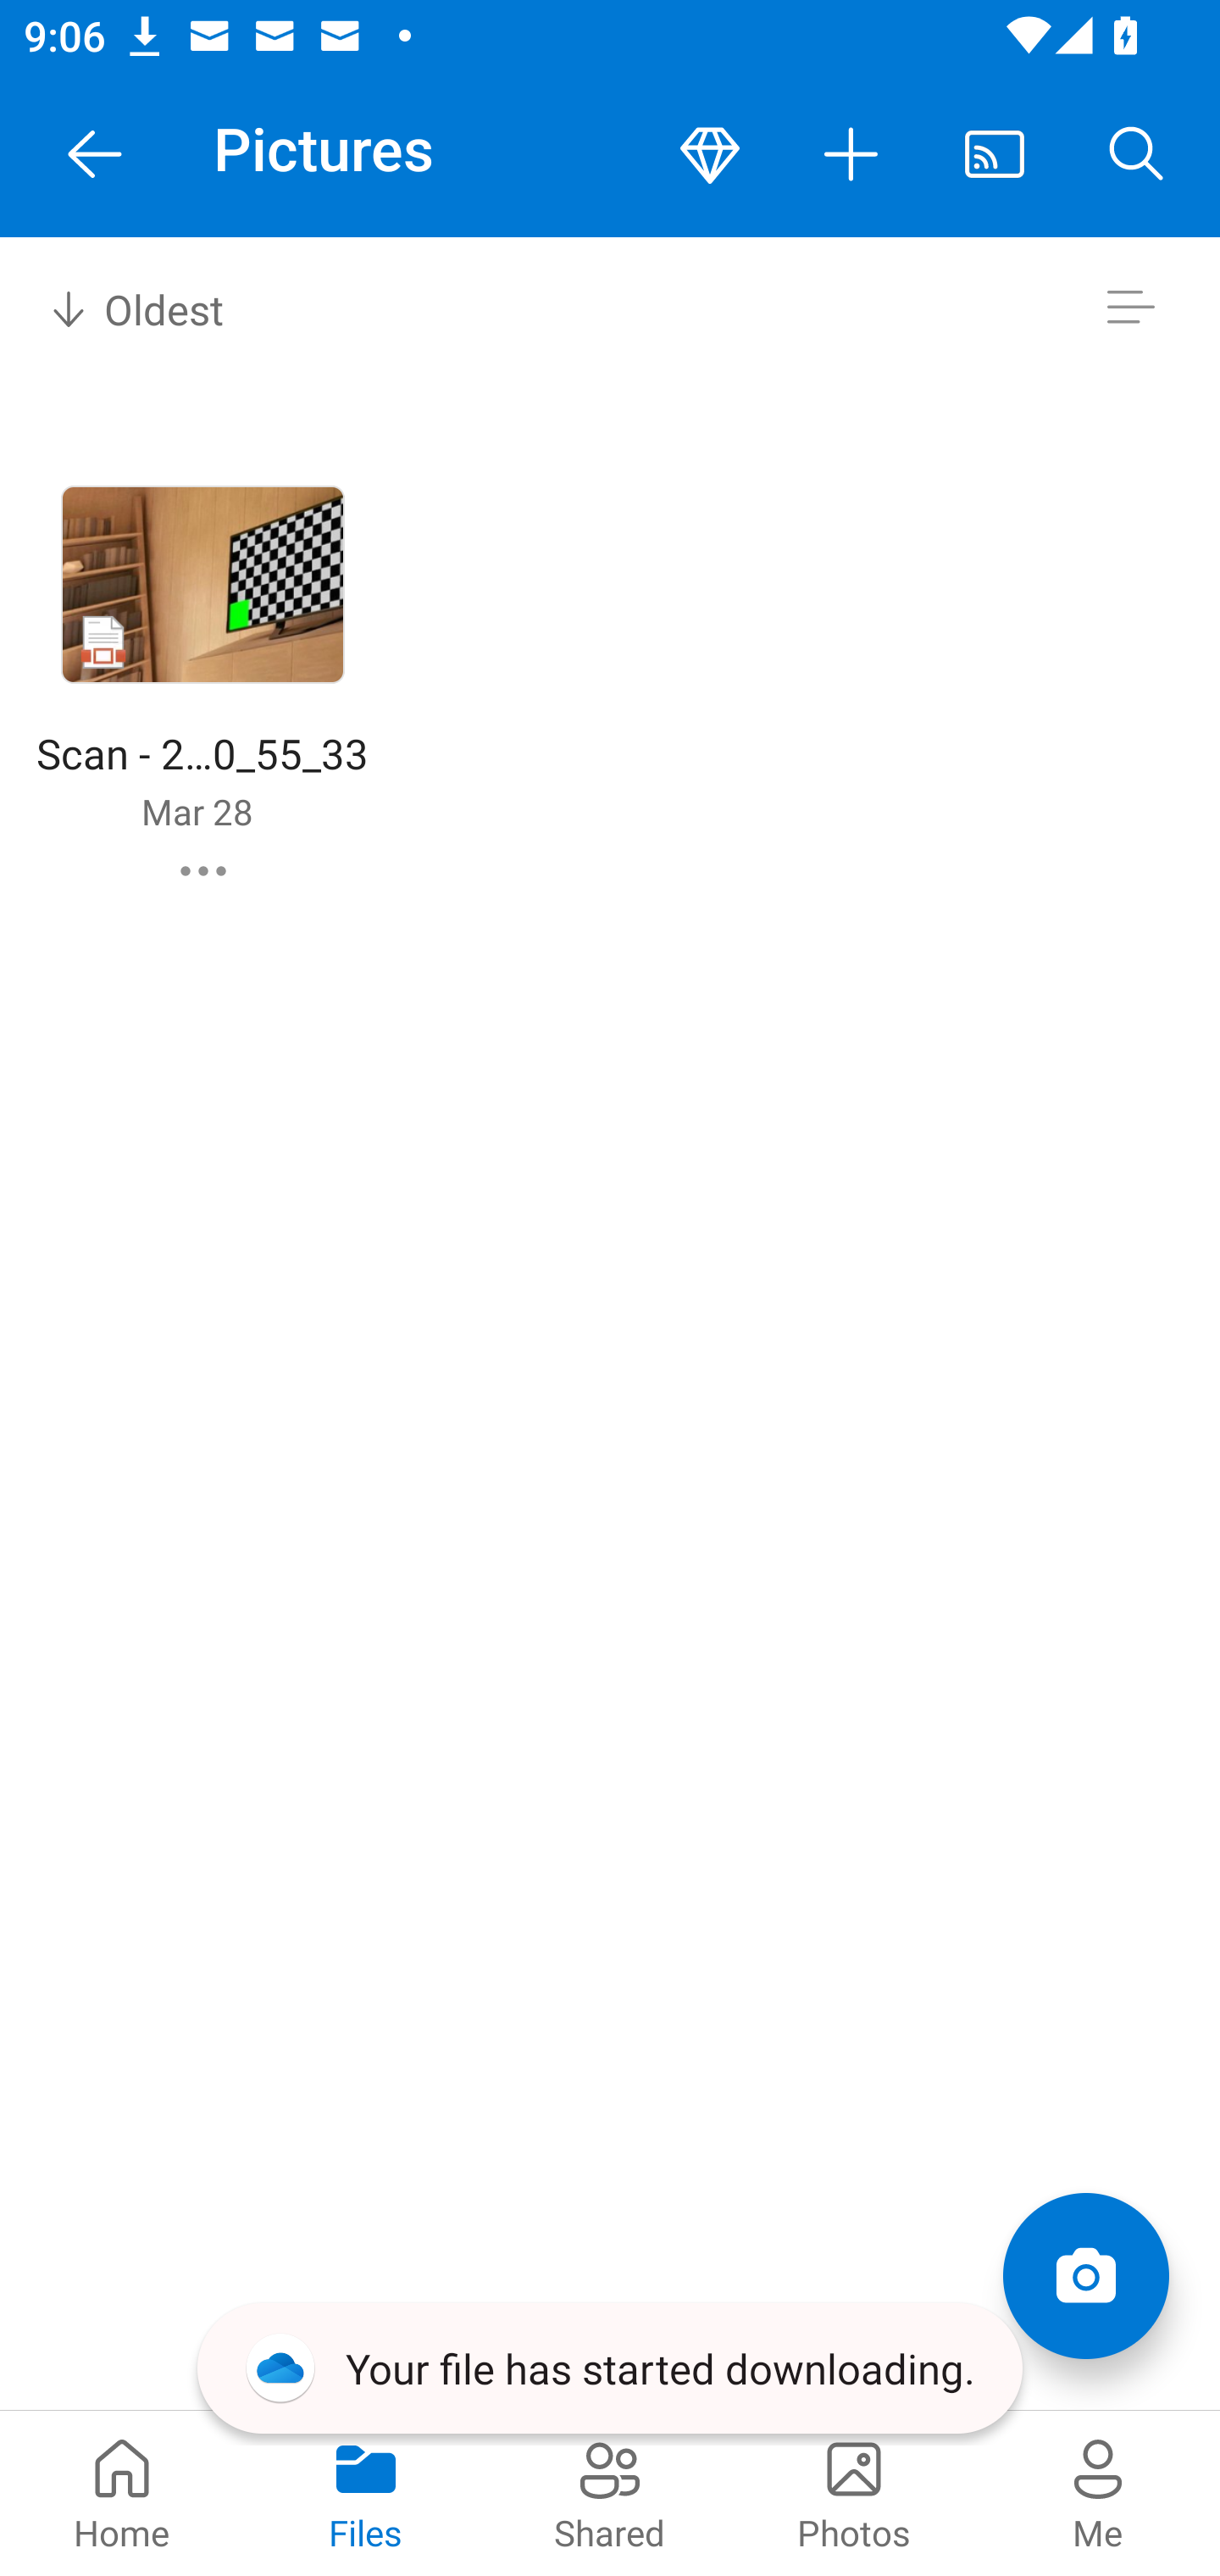  I want to click on Me pivot Me, so click(1098, 2493).